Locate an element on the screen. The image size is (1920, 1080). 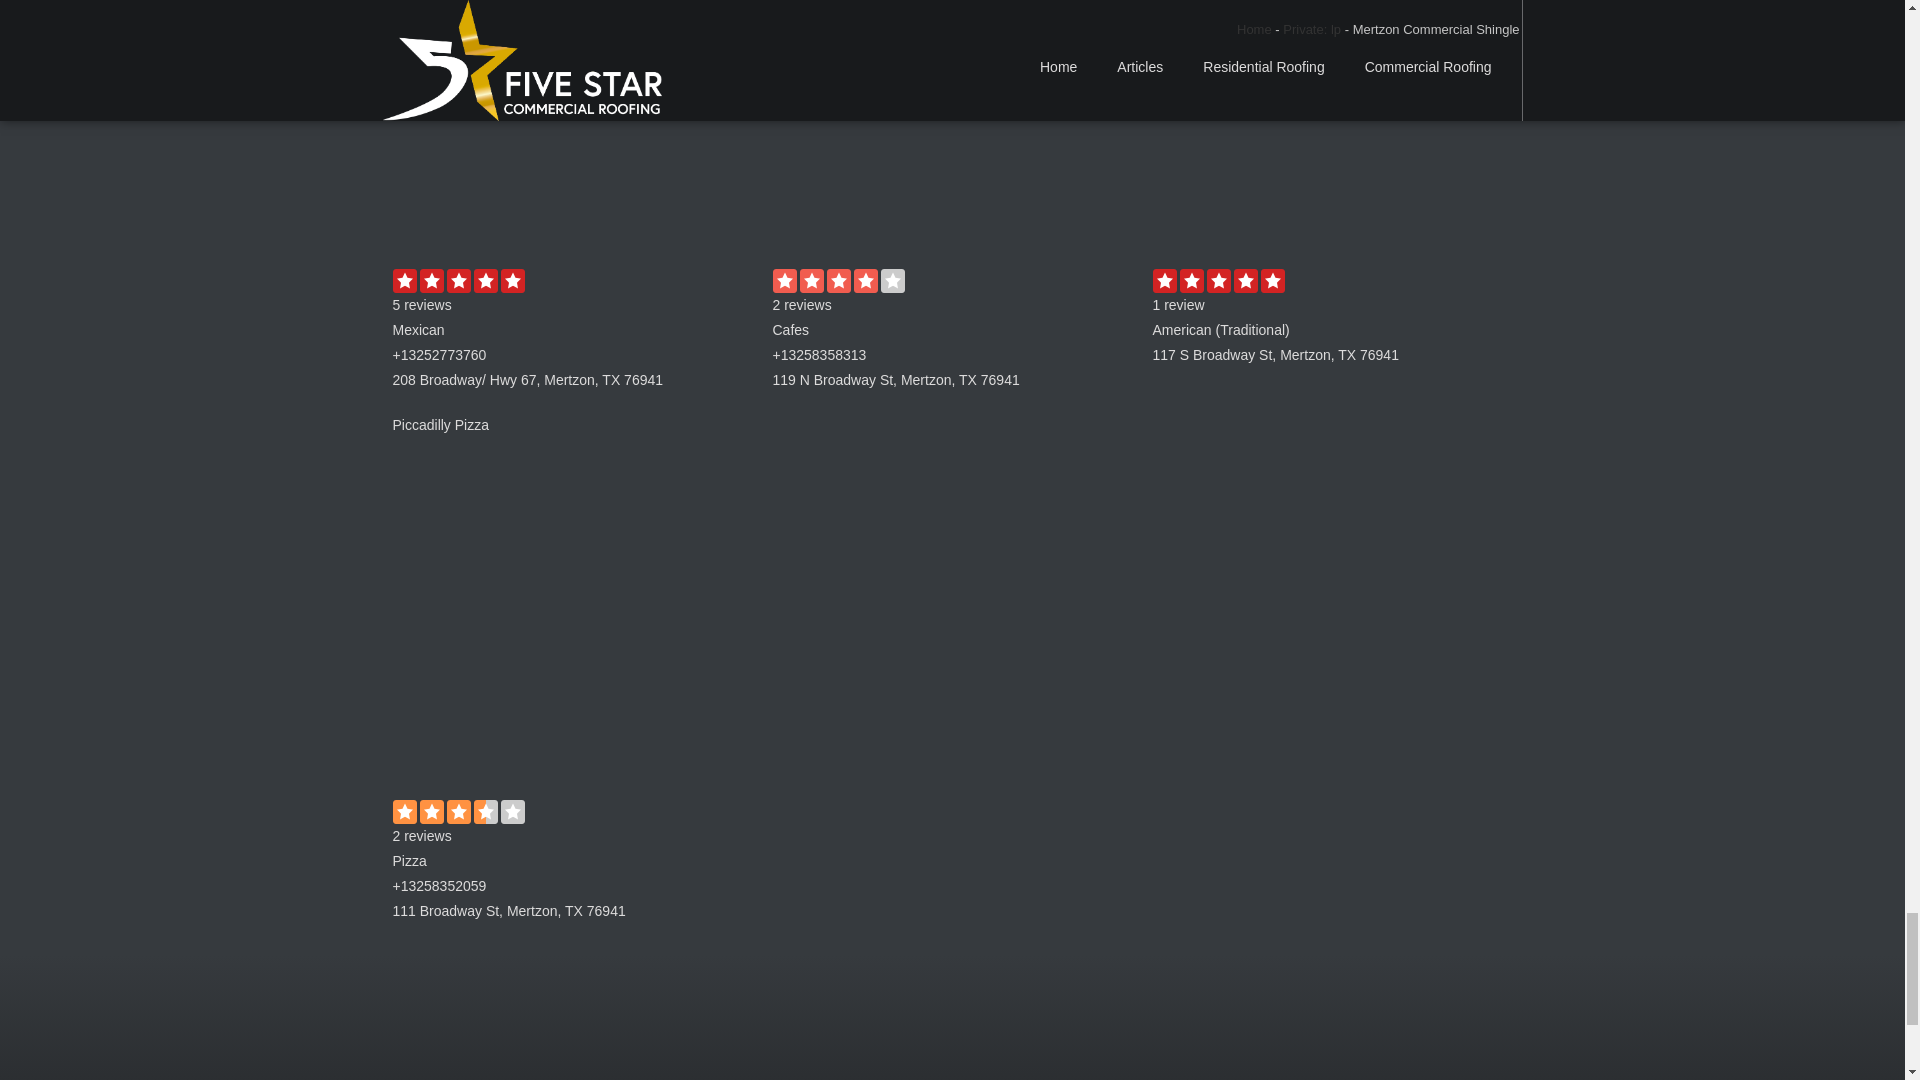
Mertzon Commercial Shingle Roofs 11 is located at coordinates (952, 133).